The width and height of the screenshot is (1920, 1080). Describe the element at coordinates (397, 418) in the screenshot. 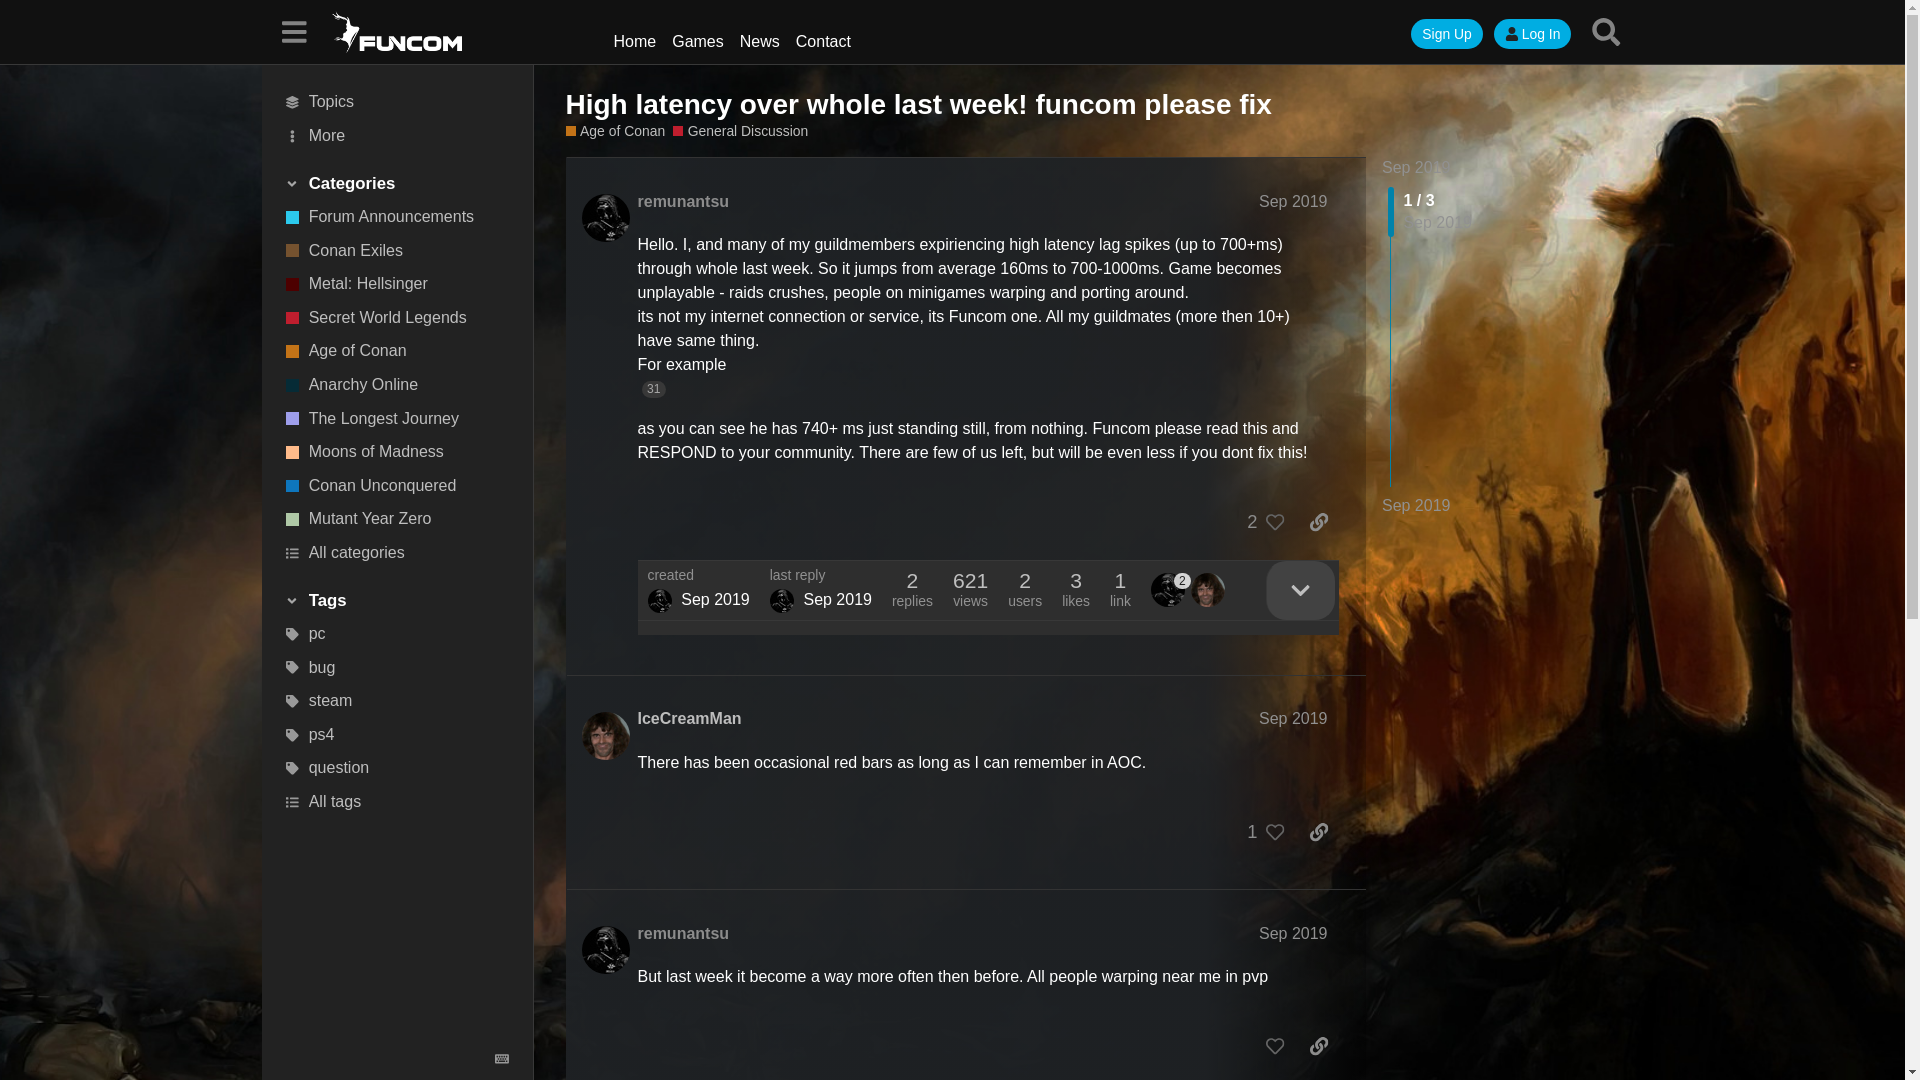

I see `The Longest Journey` at that location.